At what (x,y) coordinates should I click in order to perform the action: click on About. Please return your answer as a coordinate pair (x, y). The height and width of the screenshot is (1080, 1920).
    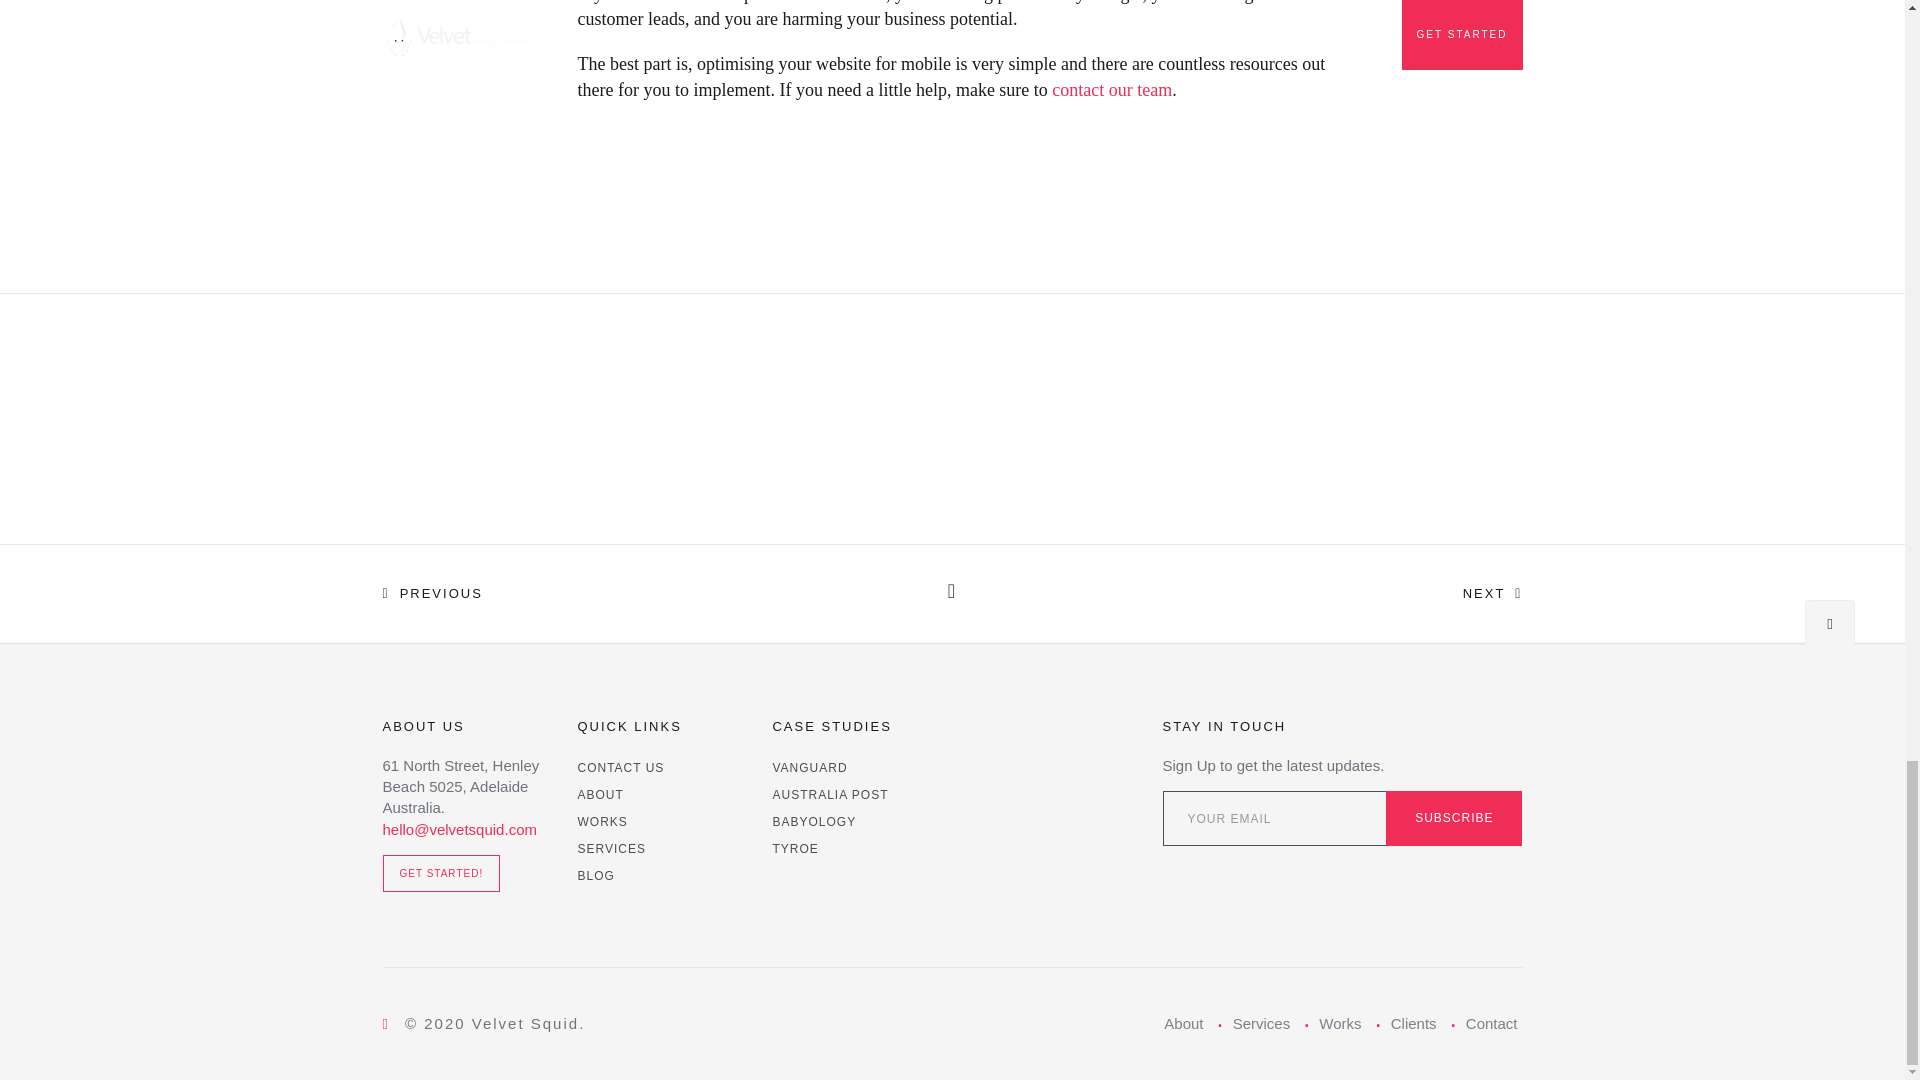
    Looking at the image, I should click on (1183, 1024).